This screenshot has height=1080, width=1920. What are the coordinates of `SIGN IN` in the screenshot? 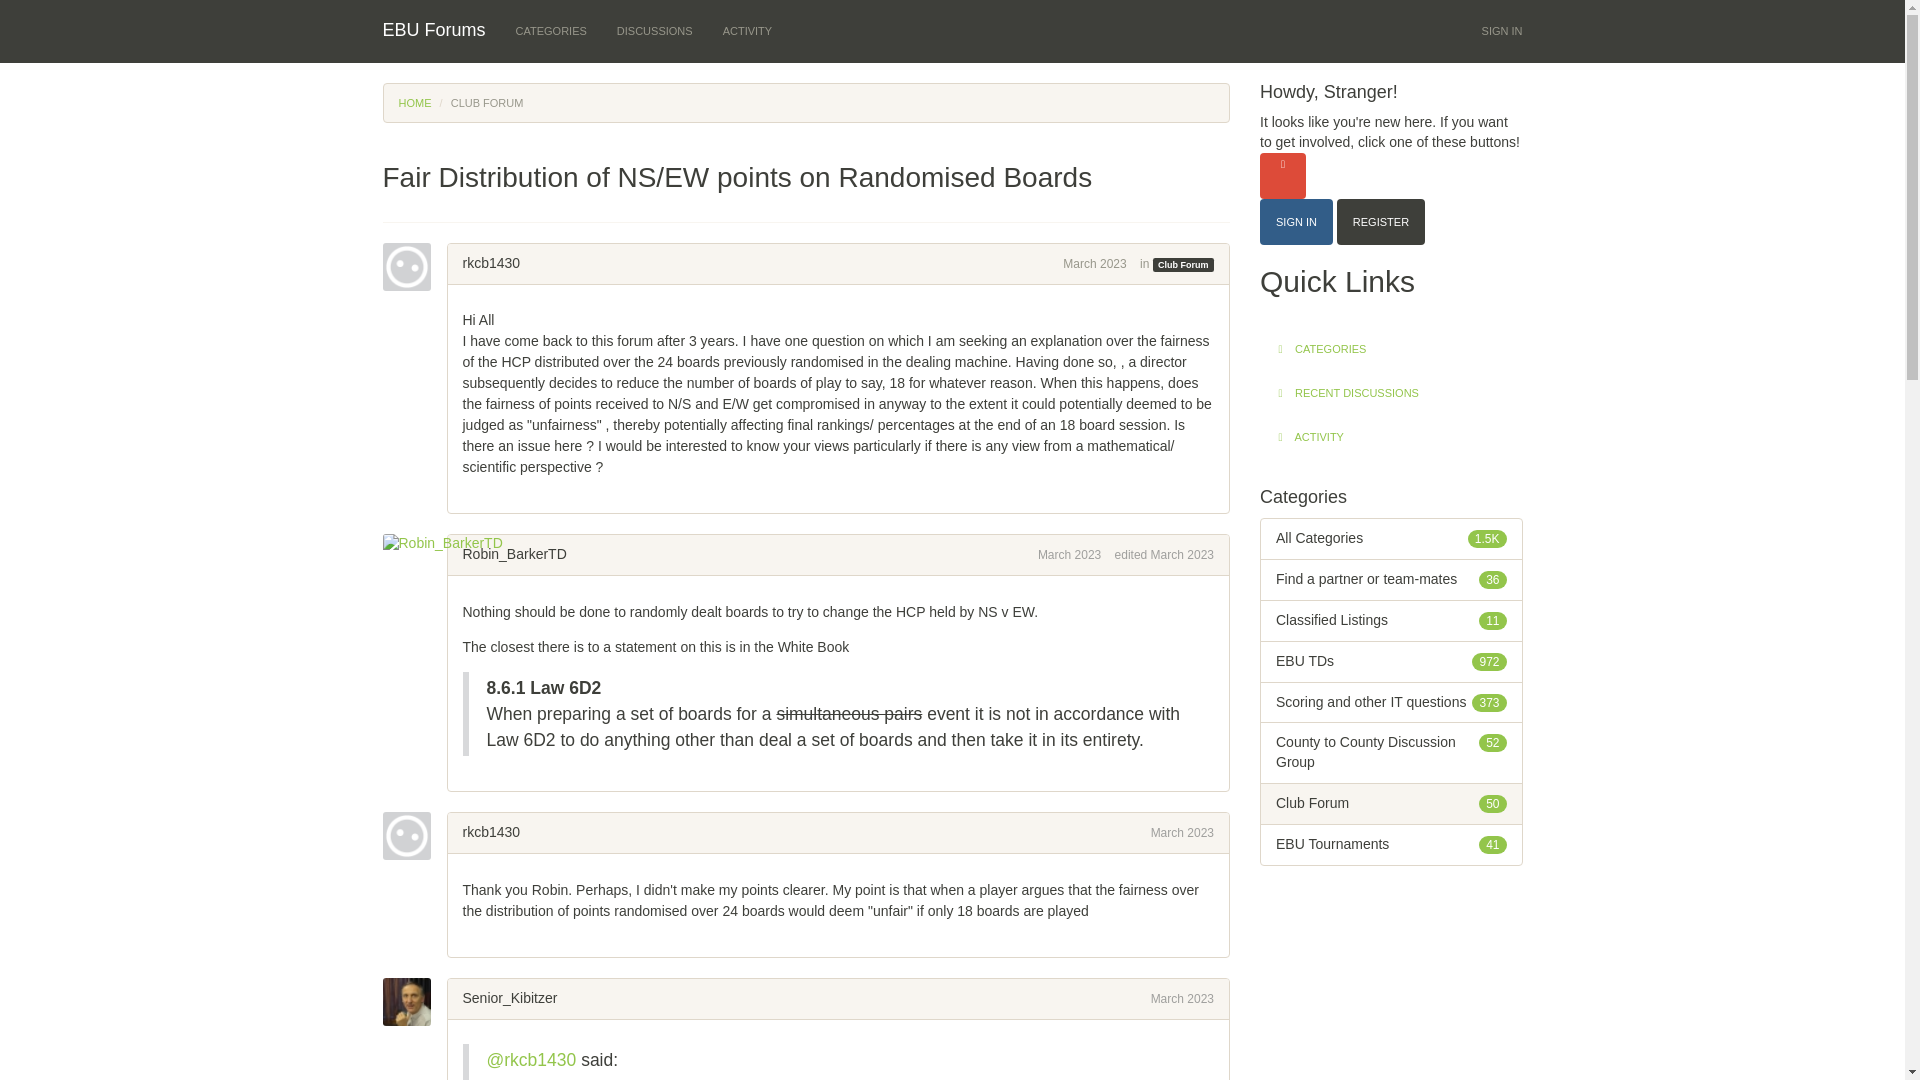 It's located at (1502, 30).